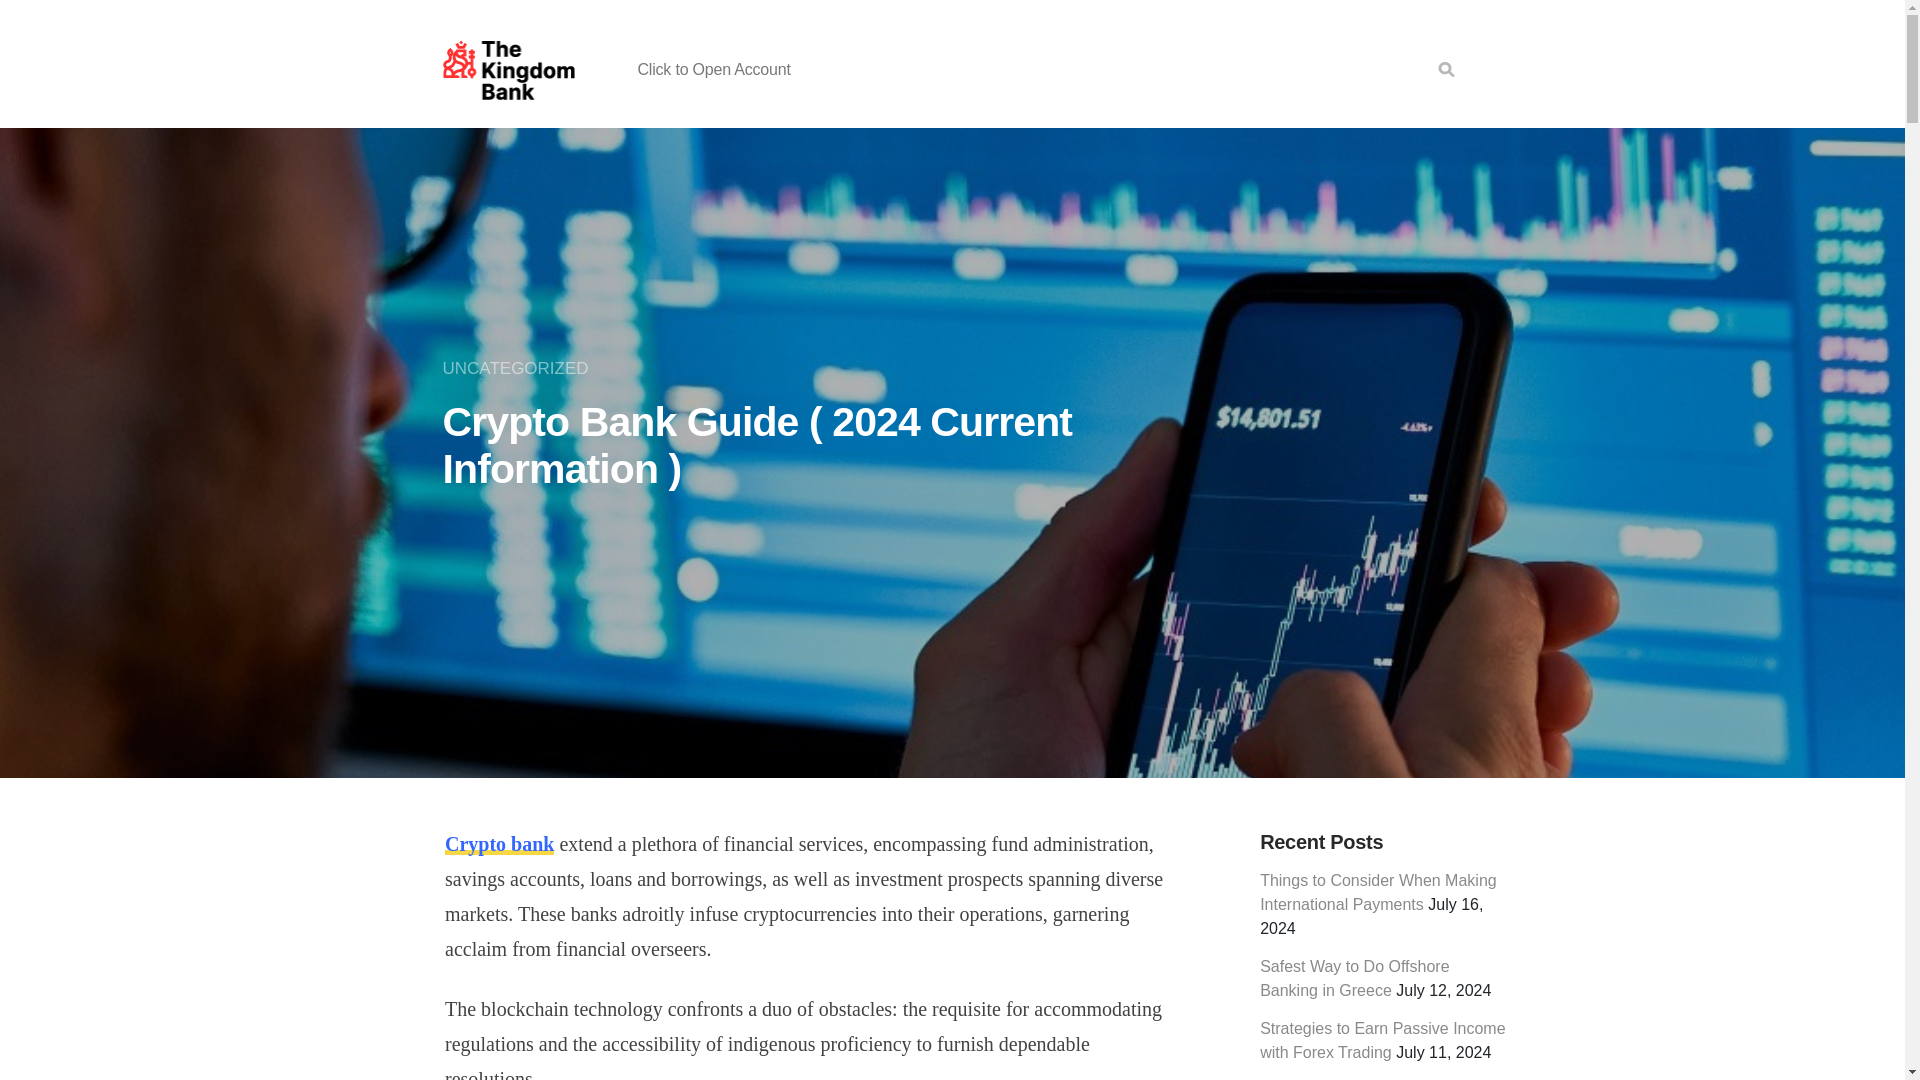  I want to click on Click to Open Account, so click(714, 68).